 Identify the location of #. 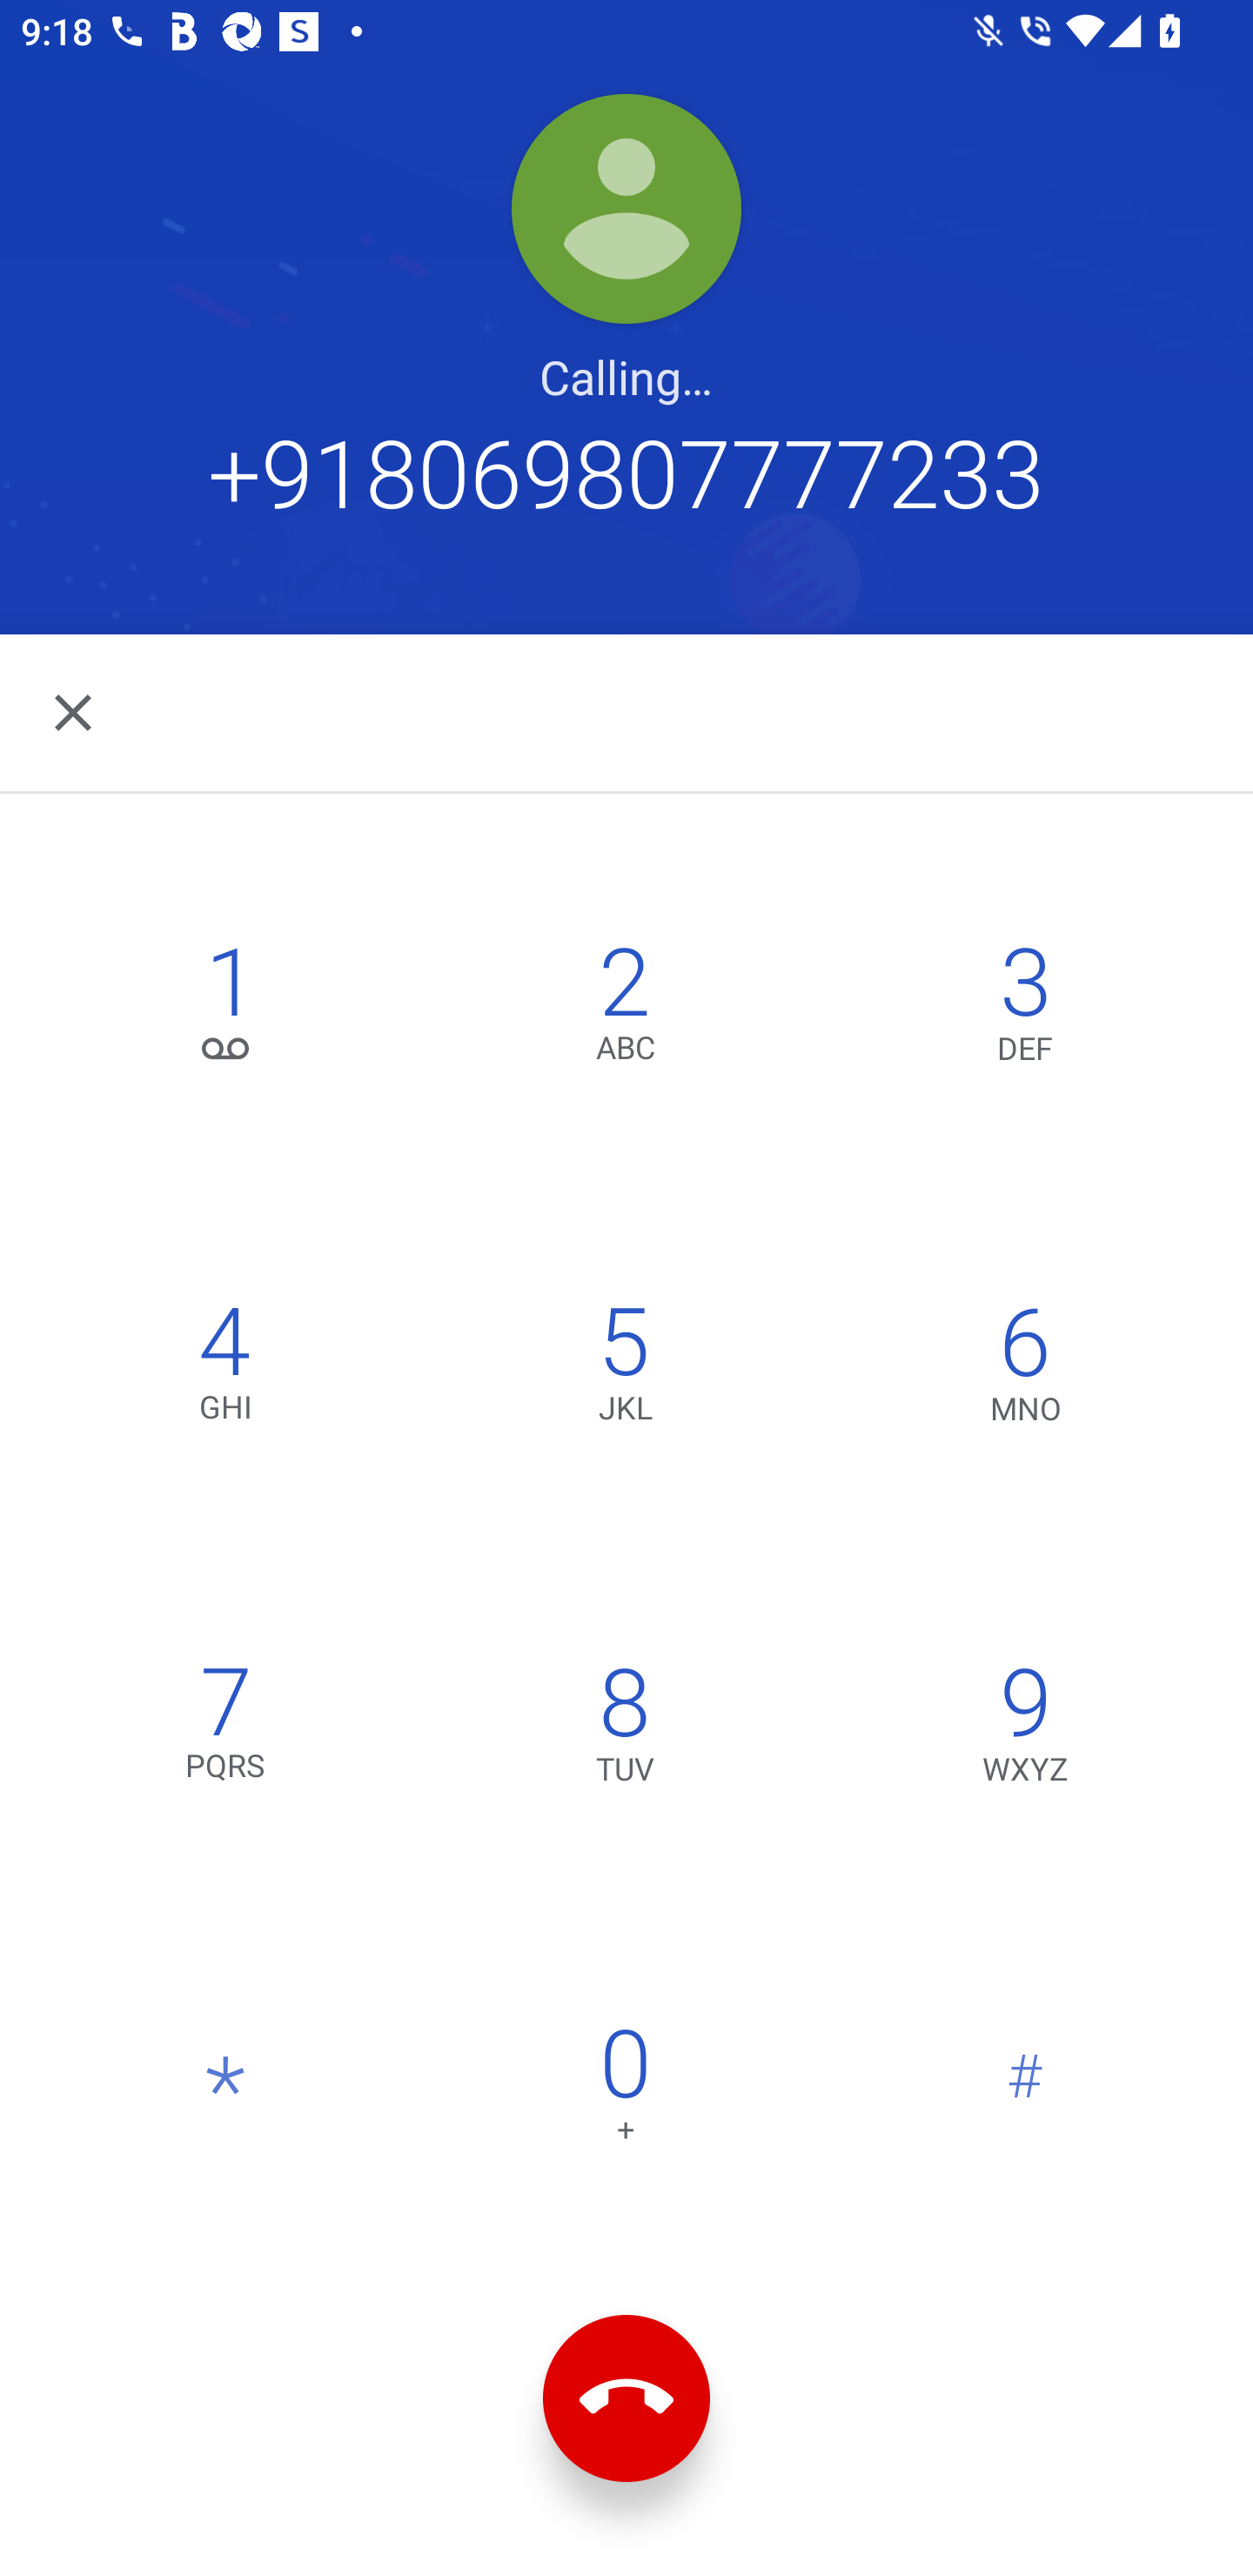
(1025, 2091).